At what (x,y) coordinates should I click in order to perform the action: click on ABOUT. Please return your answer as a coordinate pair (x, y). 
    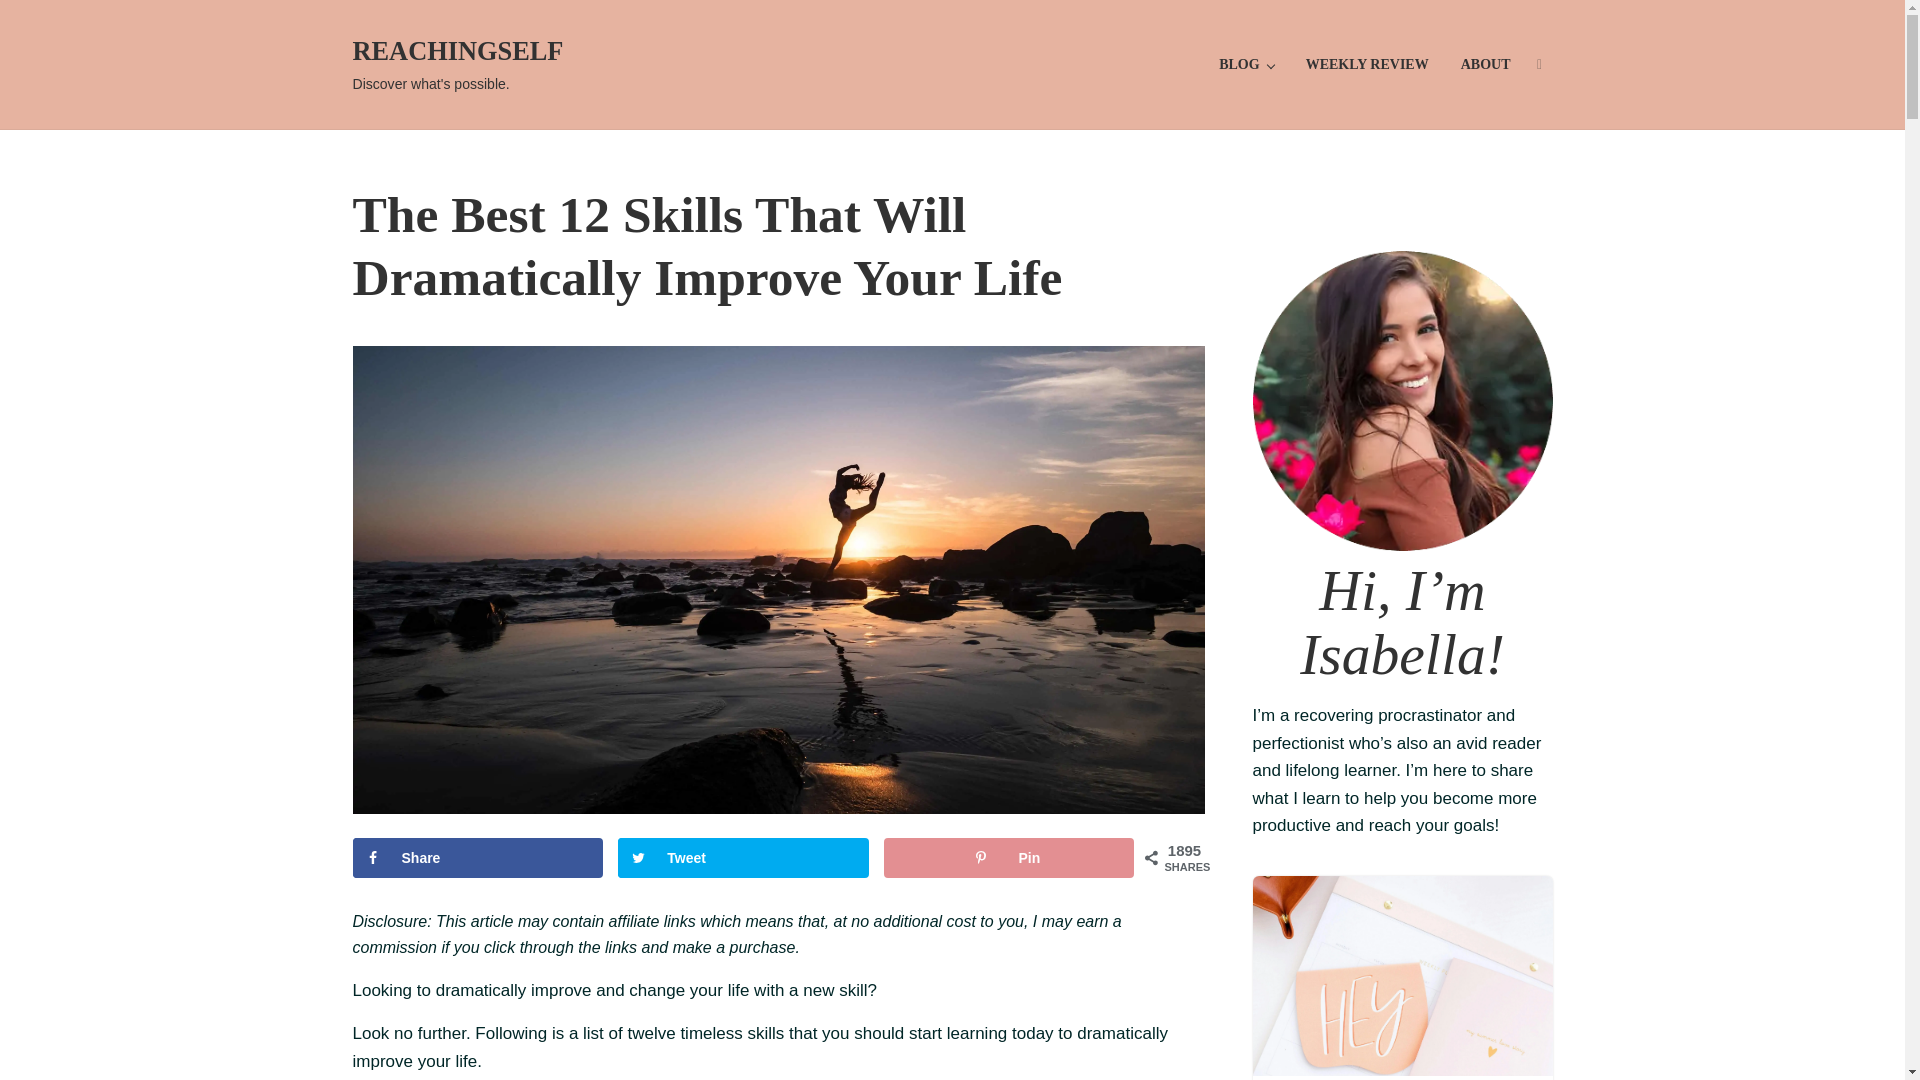
    Looking at the image, I should click on (1486, 64).